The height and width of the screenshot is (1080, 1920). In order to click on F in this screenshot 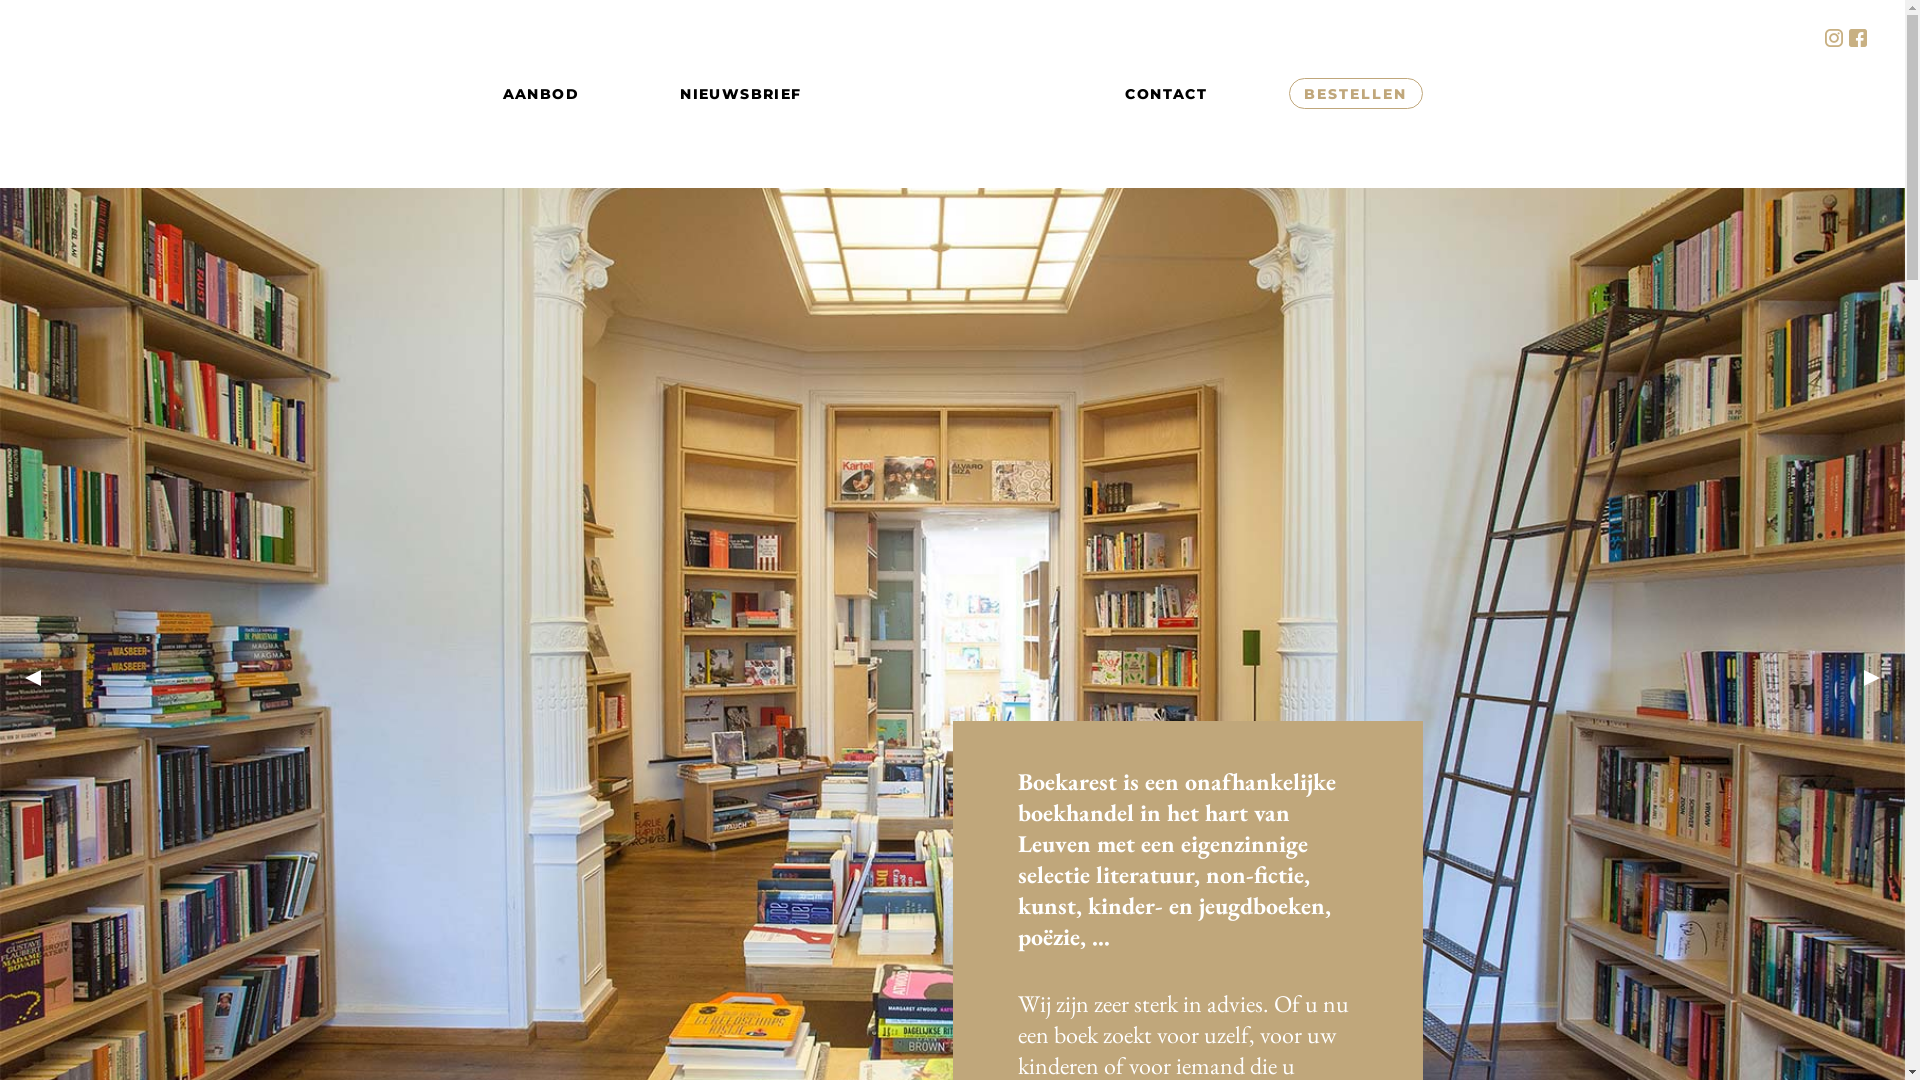, I will do `click(1858, 38)`.